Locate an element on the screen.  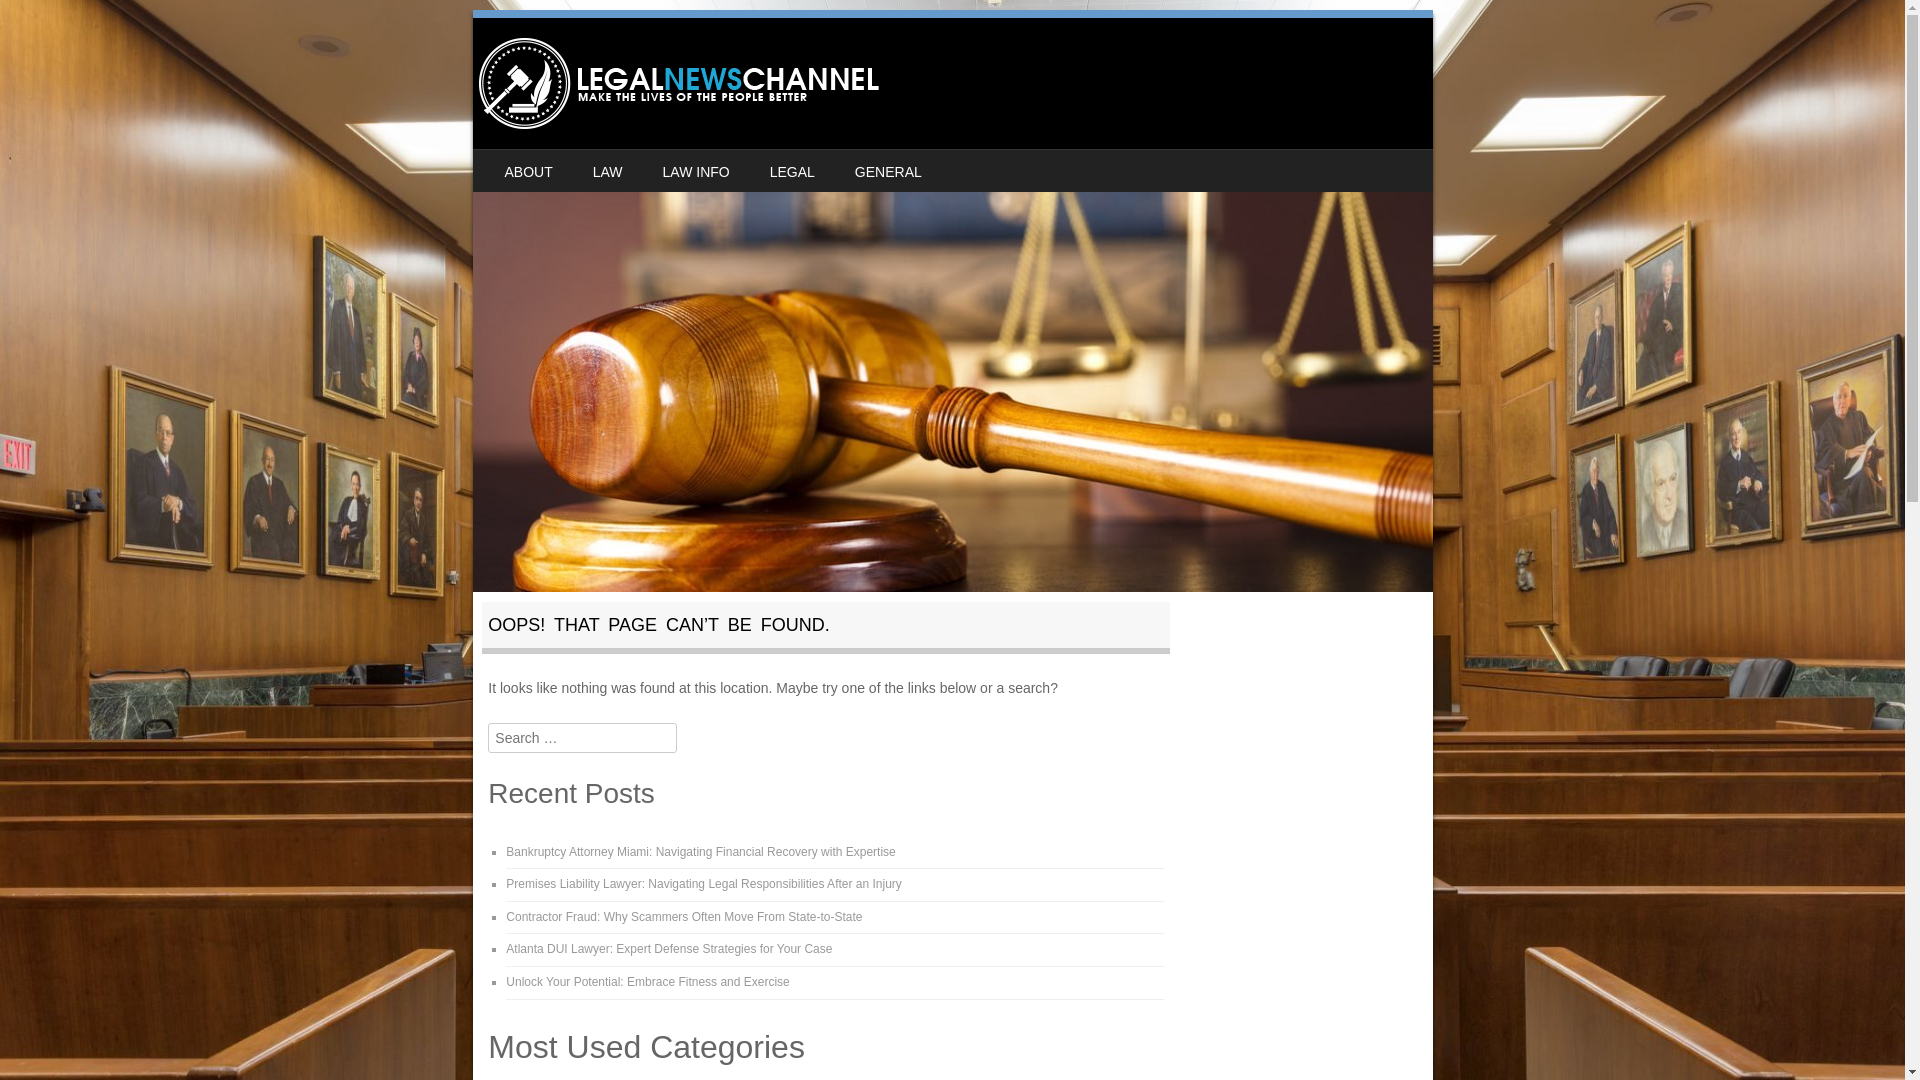
LEGAL is located at coordinates (792, 171).